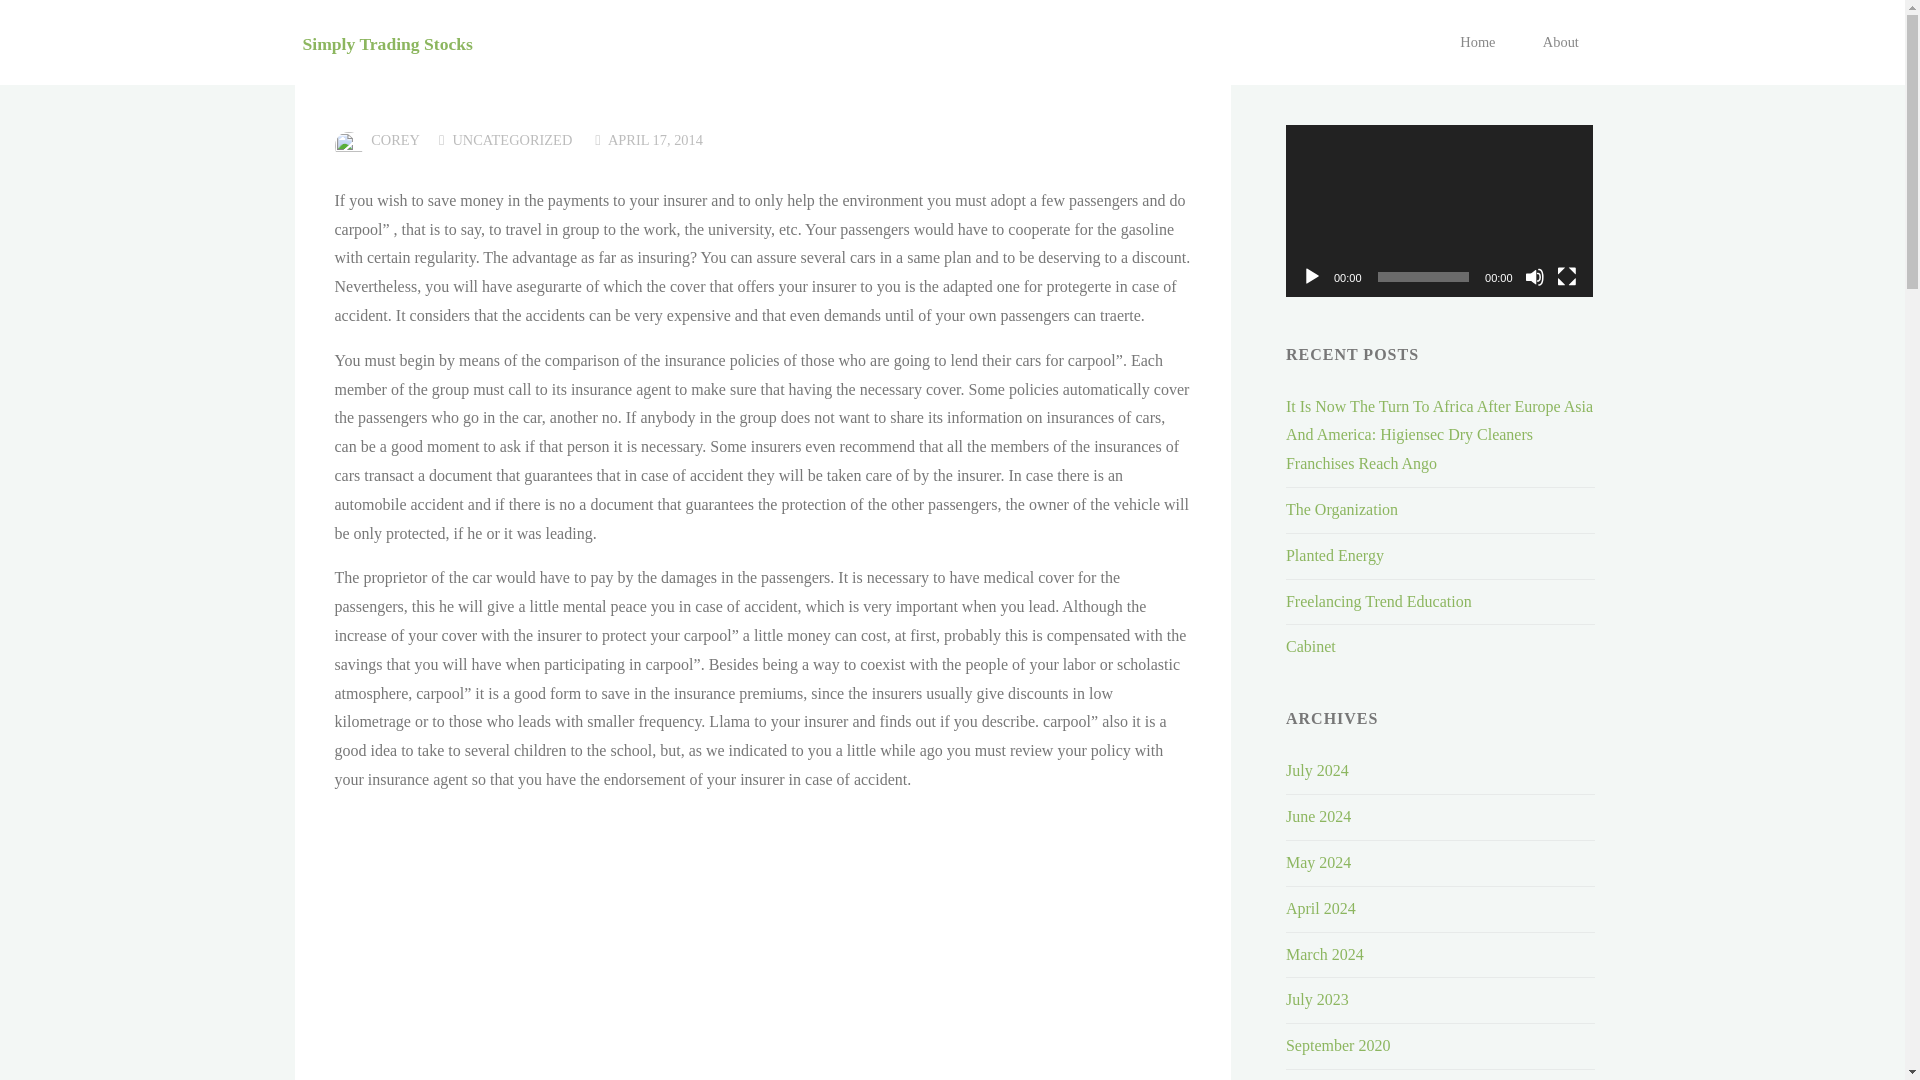  What do you see at coordinates (1335, 554) in the screenshot?
I see `Planted Energy` at bounding box center [1335, 554].